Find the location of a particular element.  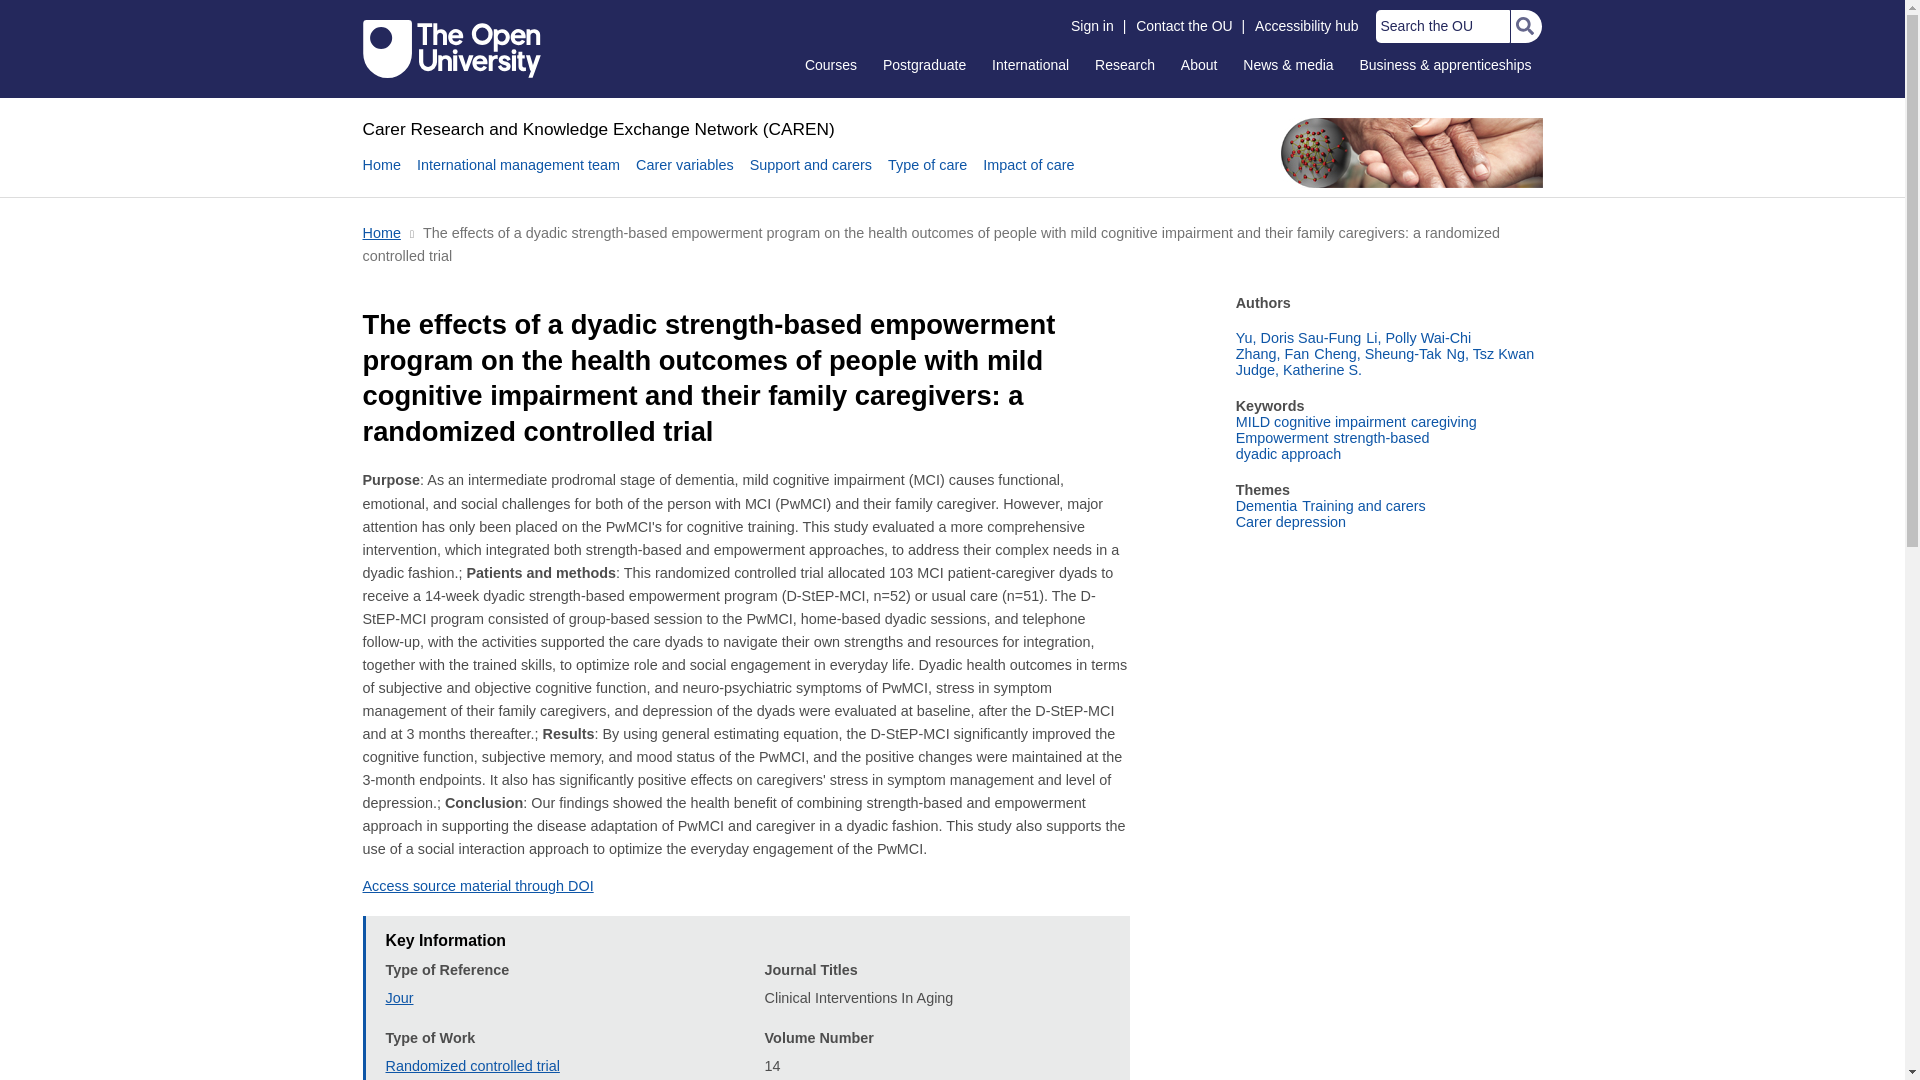

Search is located at coordinates (1525, 26).